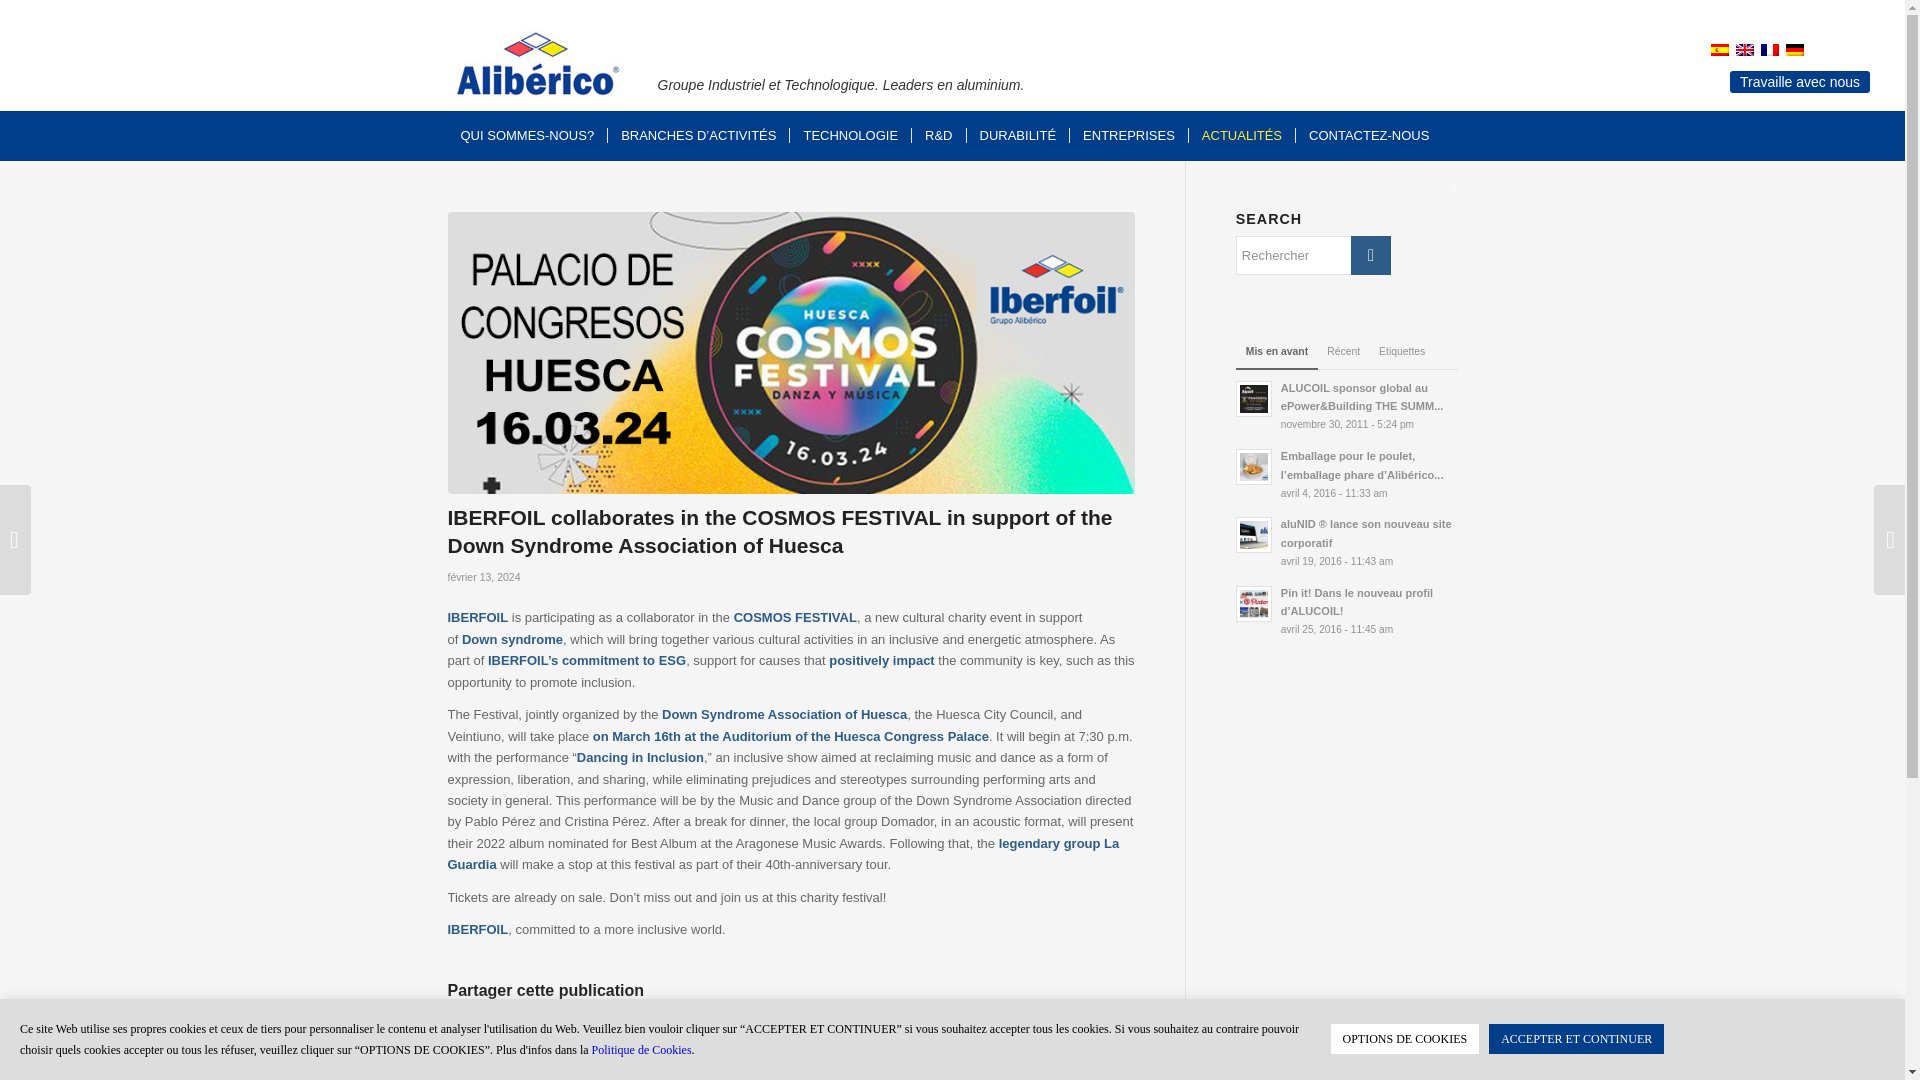 Image resolution: width=1920 pixels, height=1080 pixels. Describe the element at coordinates (850, 136) in the screenshot. I see `TECHNOLOGIE` at that location.